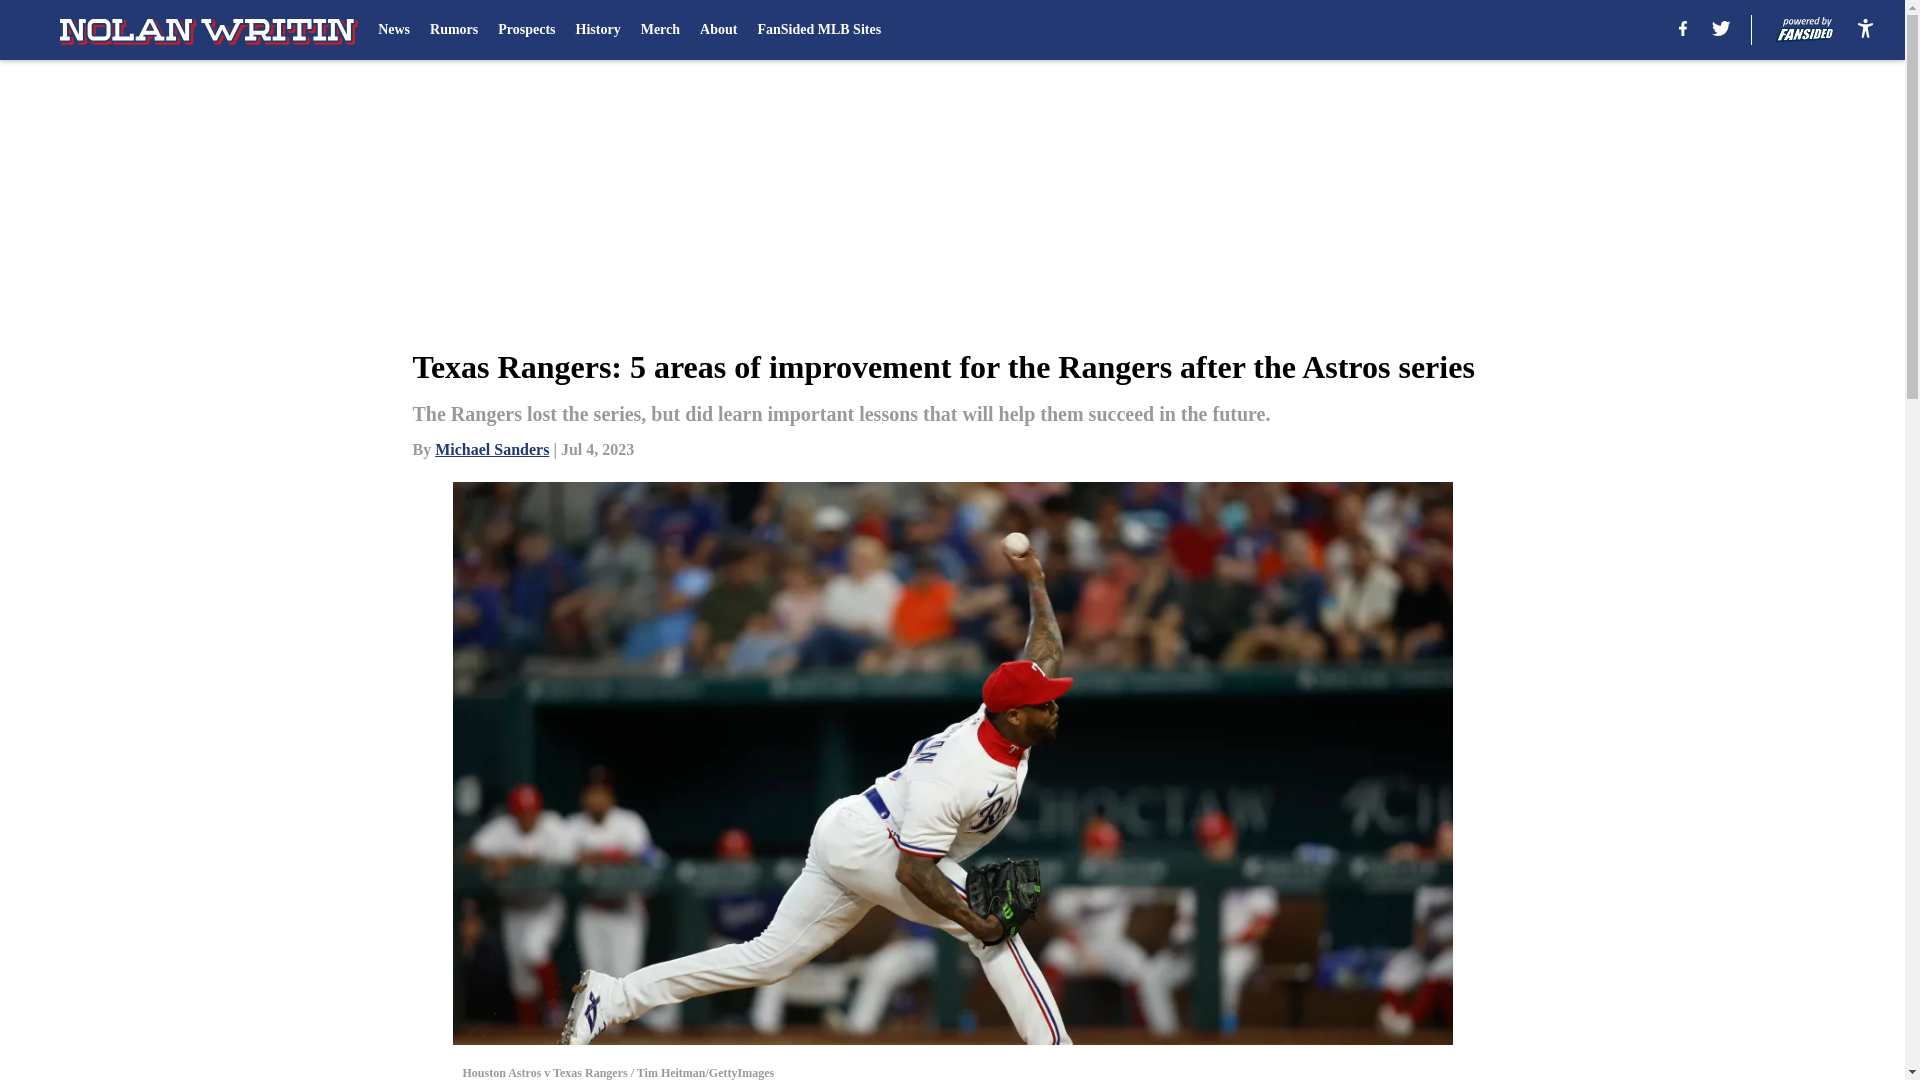 Image resolution: width=1920 pixels, height=1080 pixels. I want to click on FanSided MLB Sites, so click(818, 30).